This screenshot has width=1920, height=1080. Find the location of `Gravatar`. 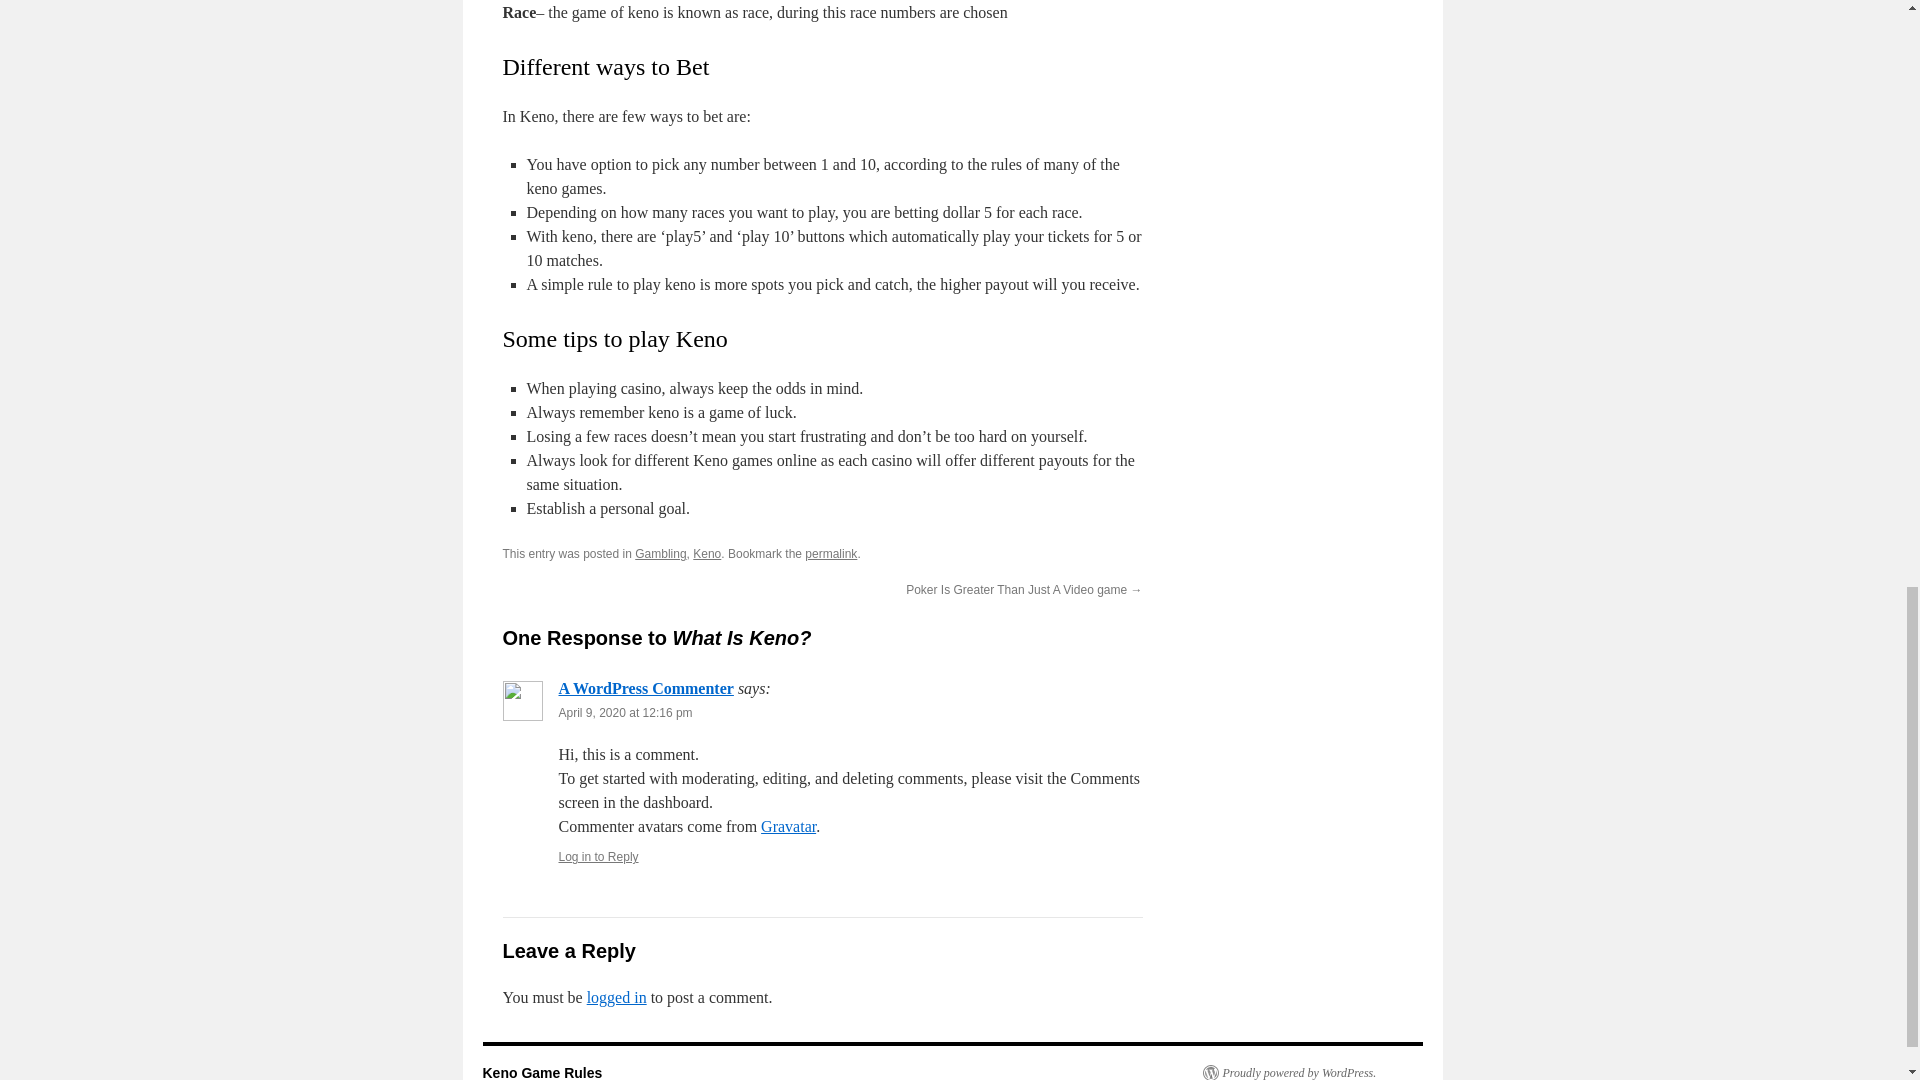

Gravatar is located at coordinates (788, 826).